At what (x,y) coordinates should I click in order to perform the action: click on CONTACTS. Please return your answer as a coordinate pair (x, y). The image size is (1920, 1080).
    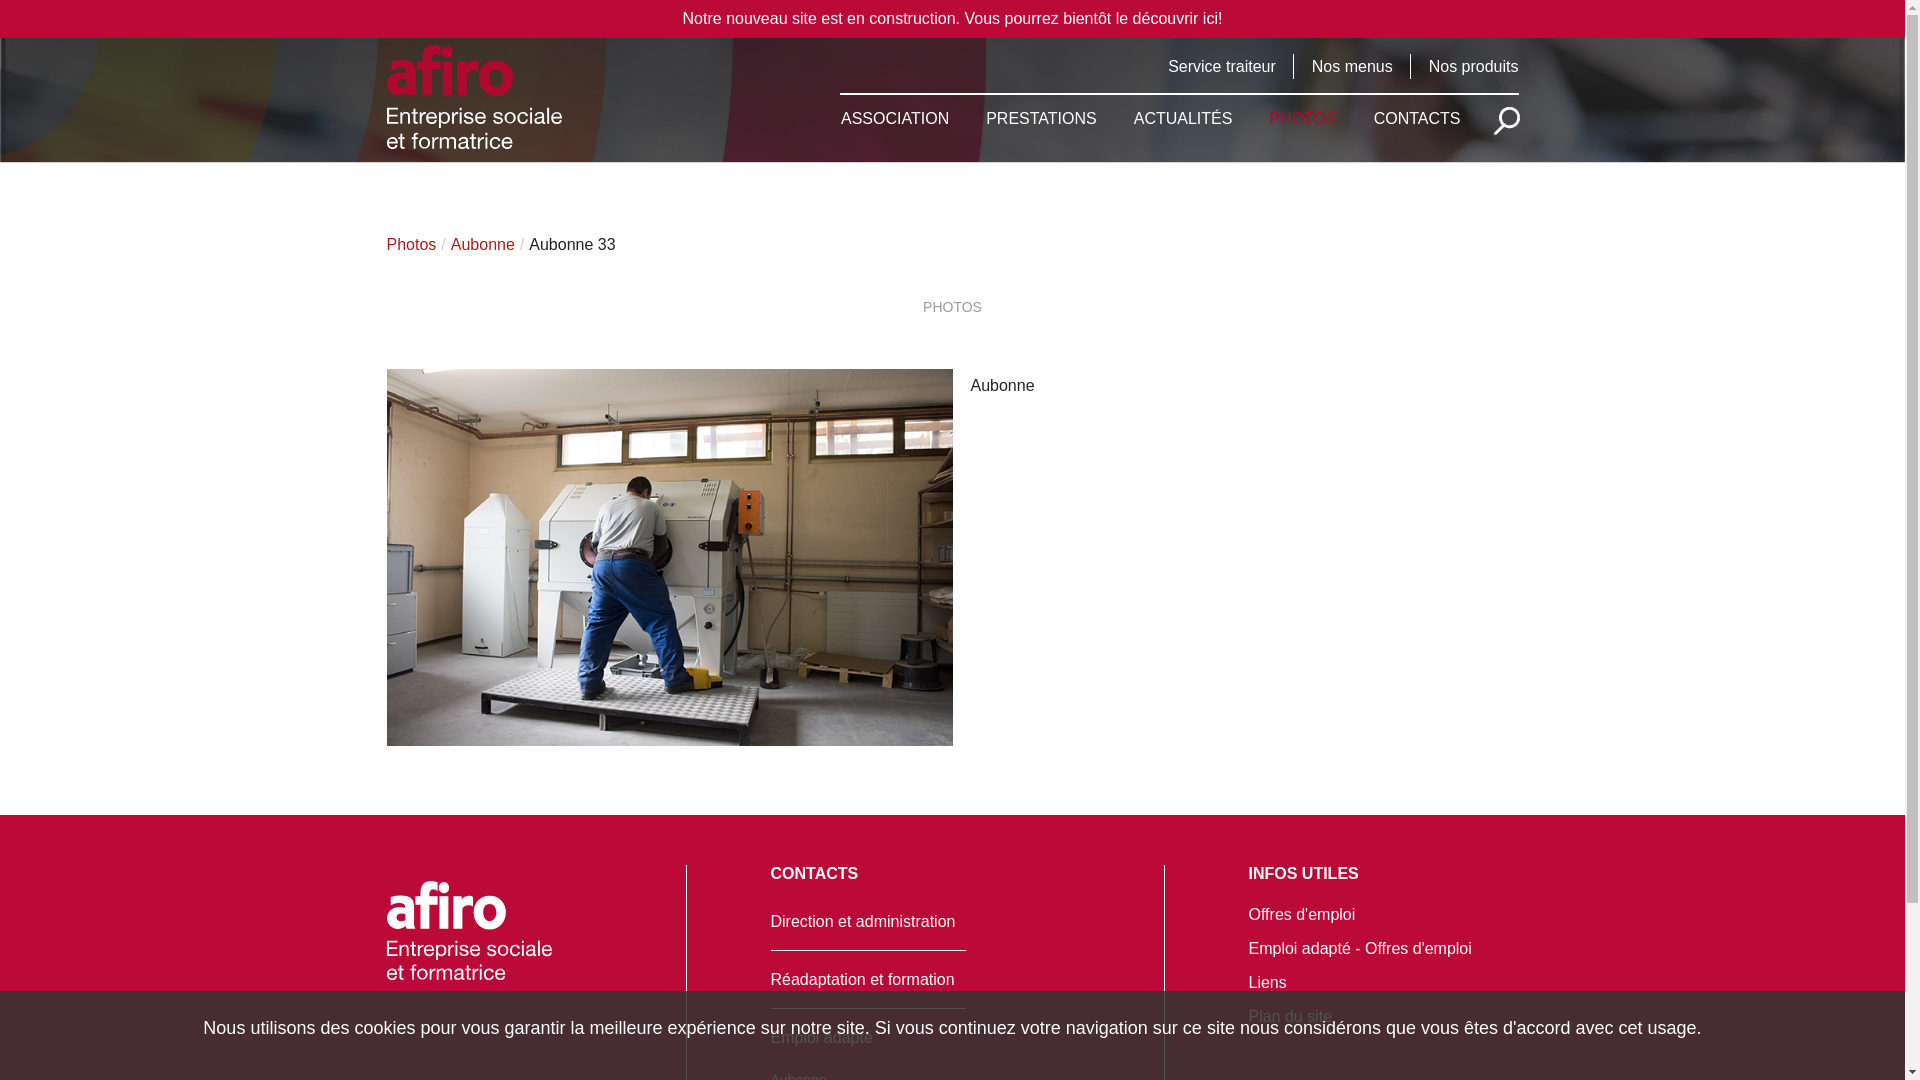
    Looking at the image, I should click on (814, 874).